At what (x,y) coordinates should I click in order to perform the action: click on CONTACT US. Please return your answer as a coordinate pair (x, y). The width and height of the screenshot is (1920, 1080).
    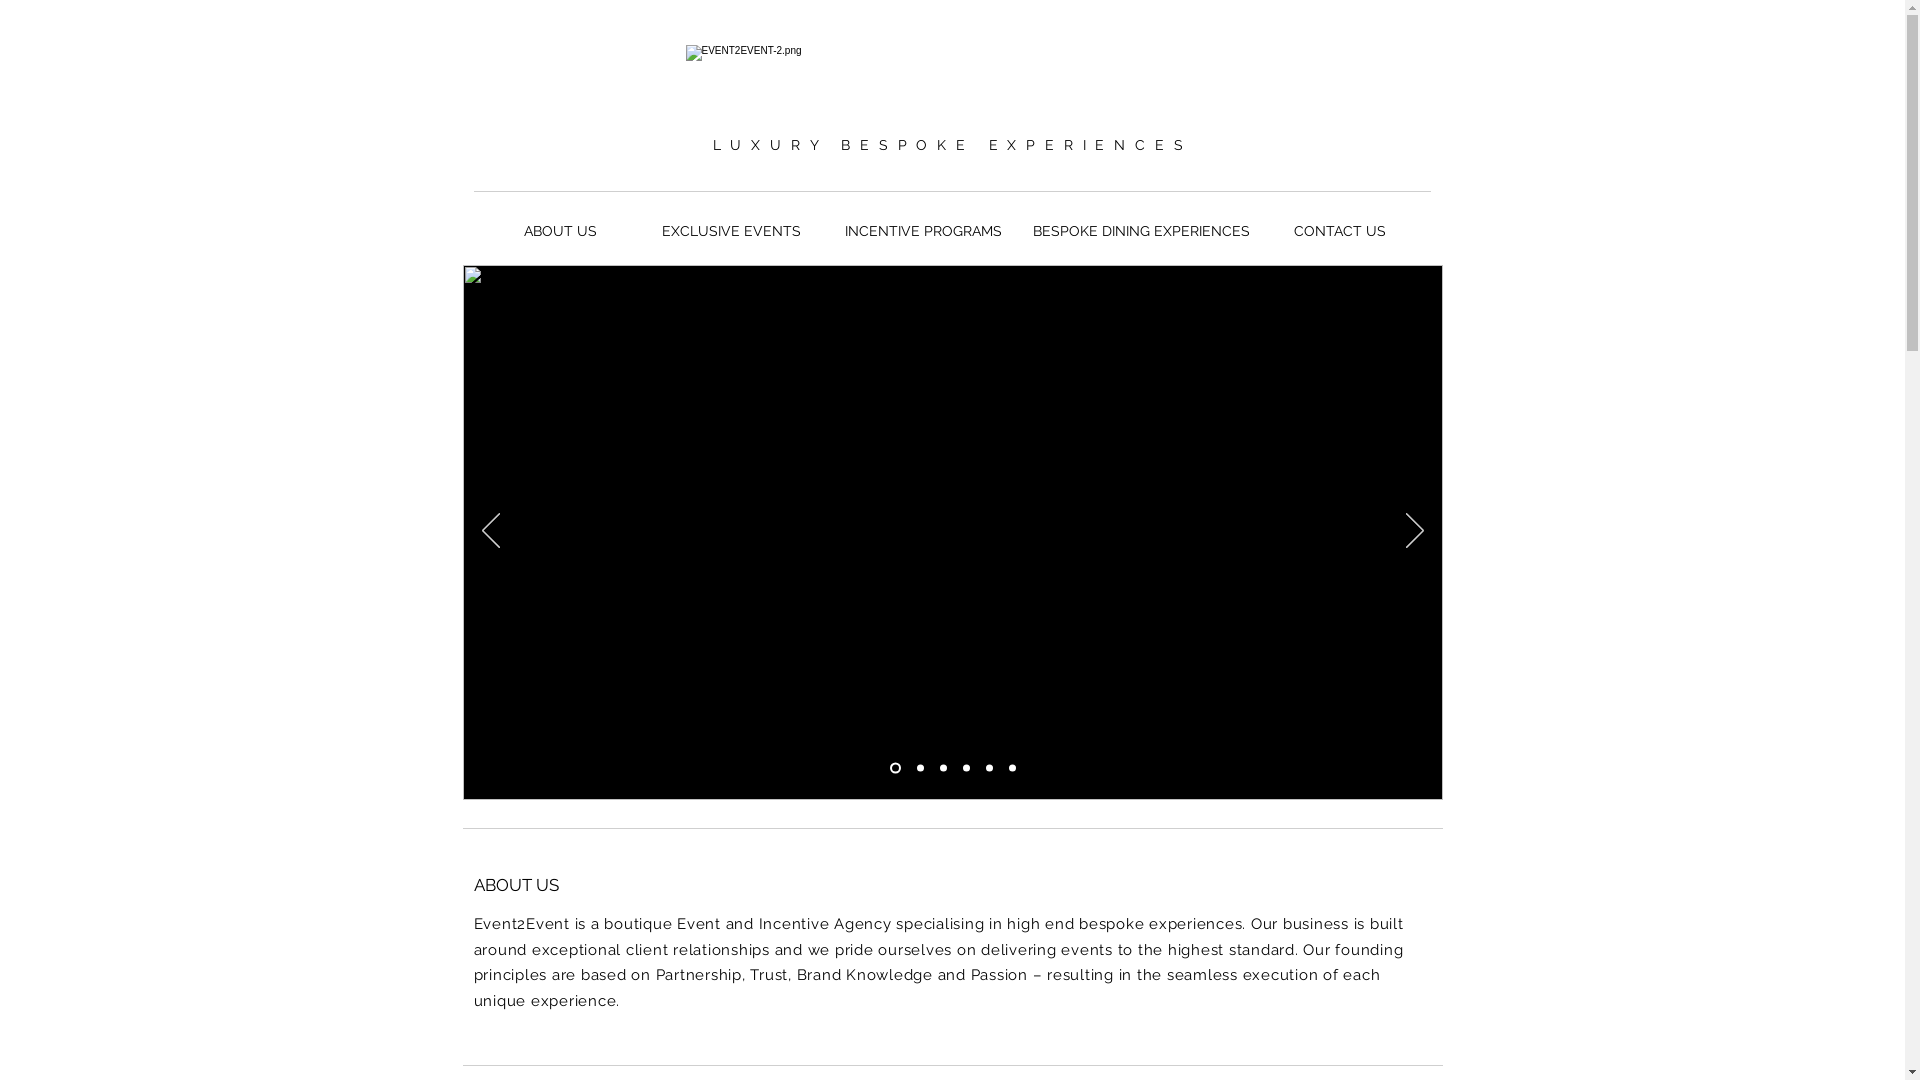
    Looking at the image, I should click on (1340, 232).